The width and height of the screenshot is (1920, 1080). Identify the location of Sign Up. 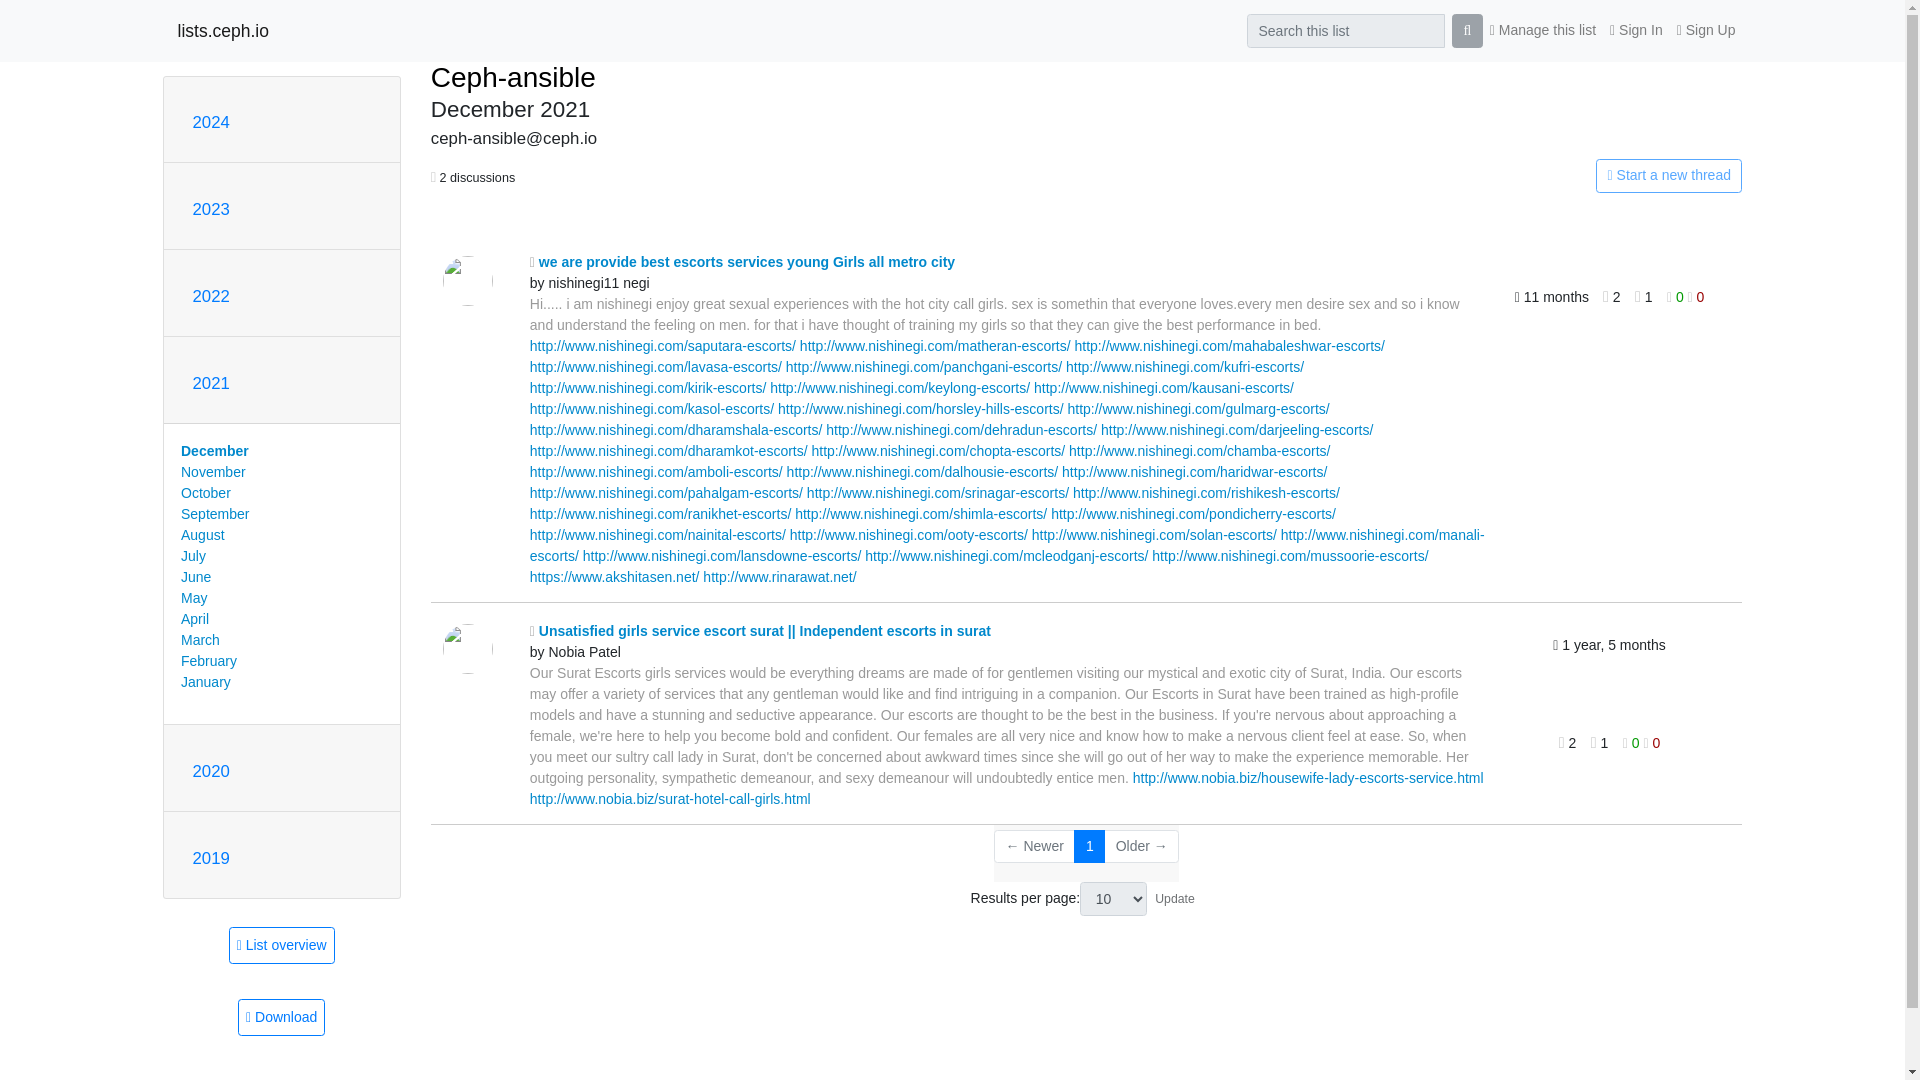
(1706, 30).